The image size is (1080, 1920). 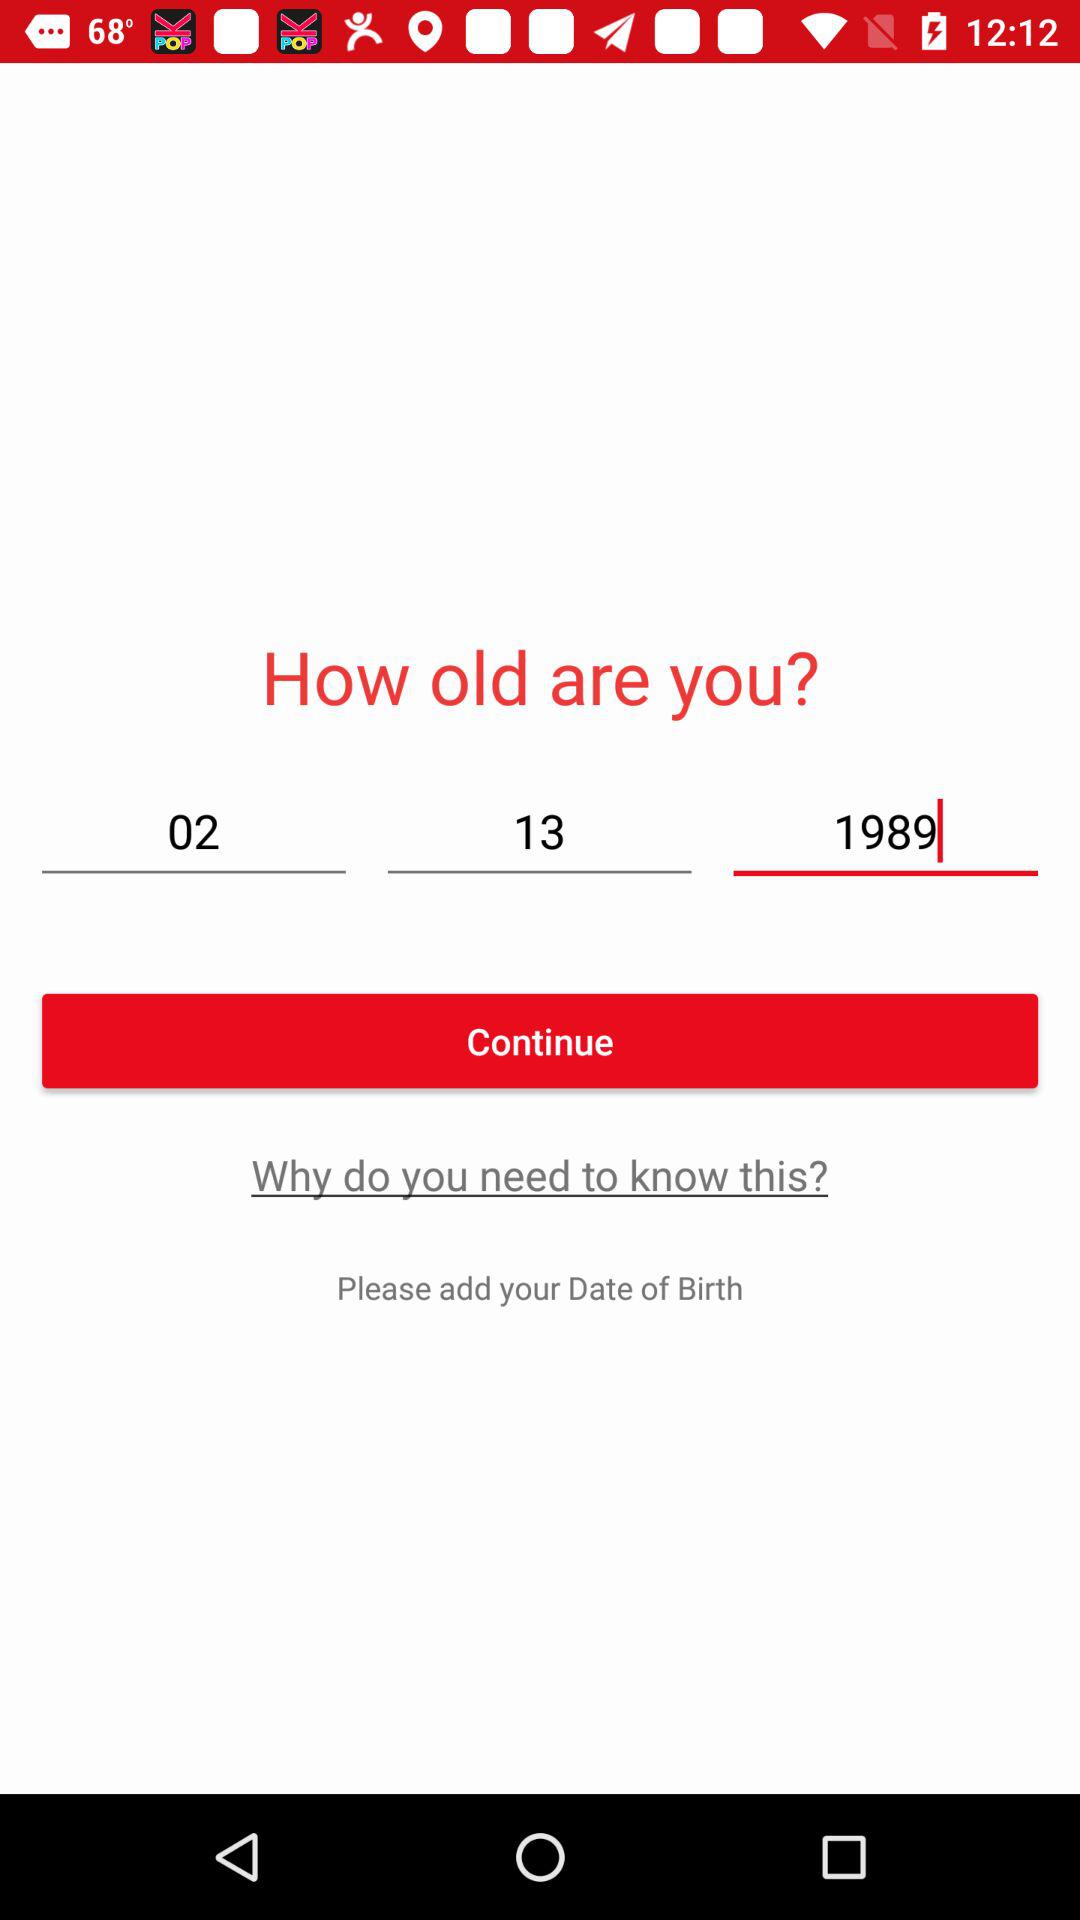 I want to click on scroll to the why do you icon, so click(x=540, y=1174).